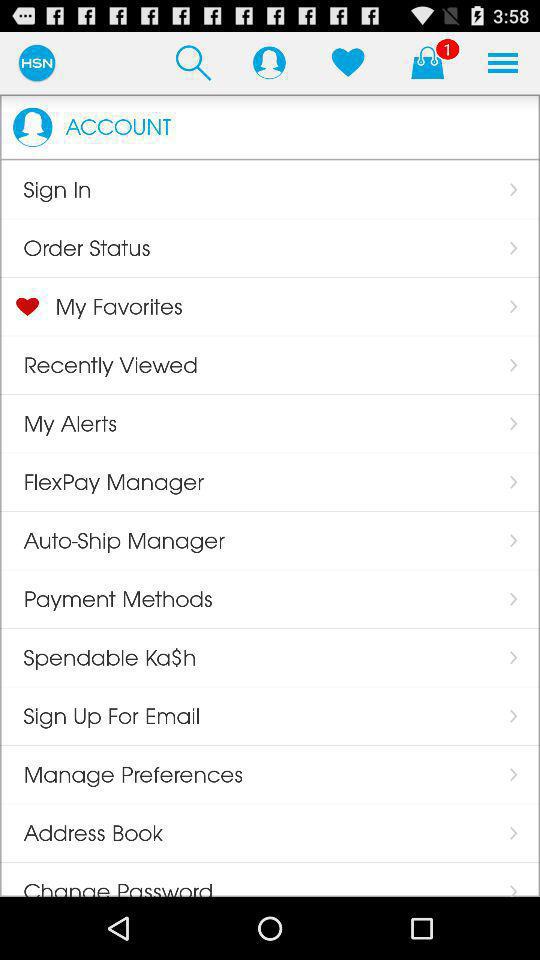  What do you see at coordinates (269, 62) in the screenshot?
I see `turn on app above the manage preferences app` at bounding box center [269, 62].